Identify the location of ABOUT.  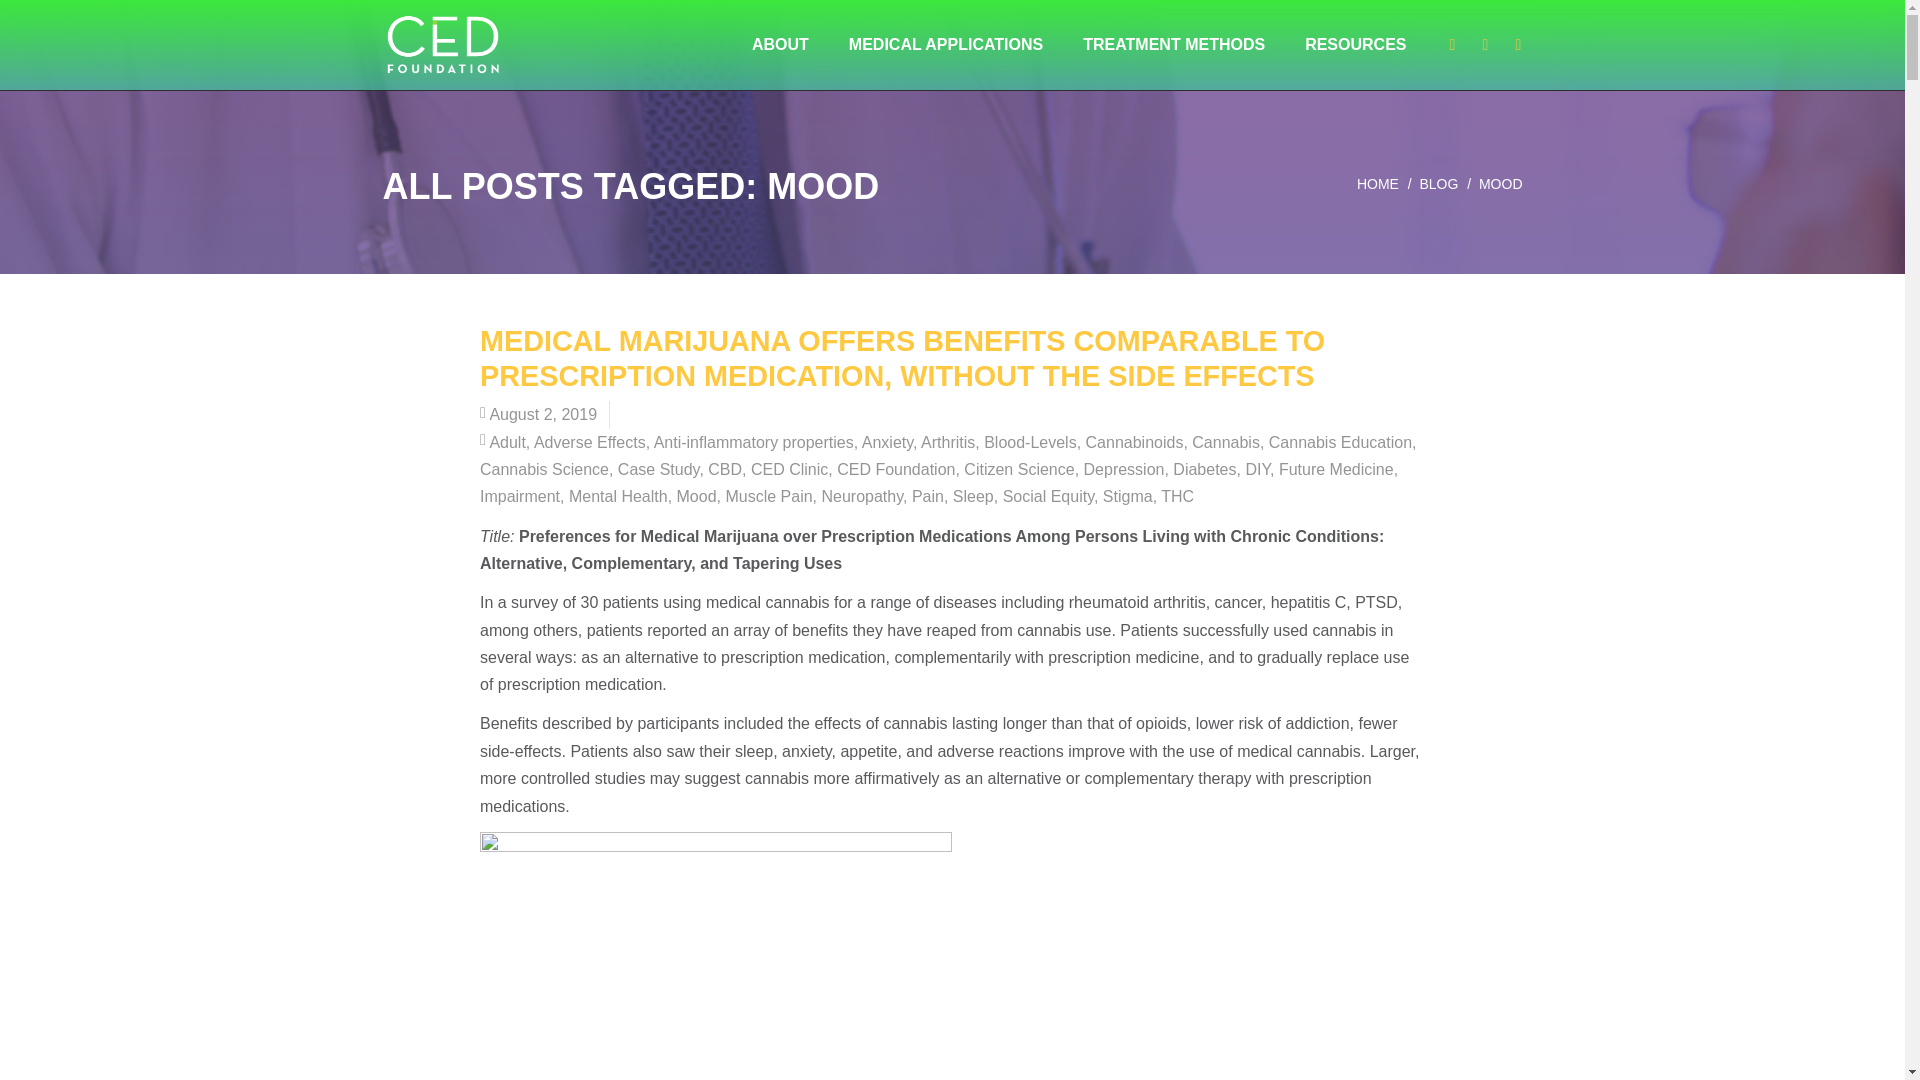
(780, 44).